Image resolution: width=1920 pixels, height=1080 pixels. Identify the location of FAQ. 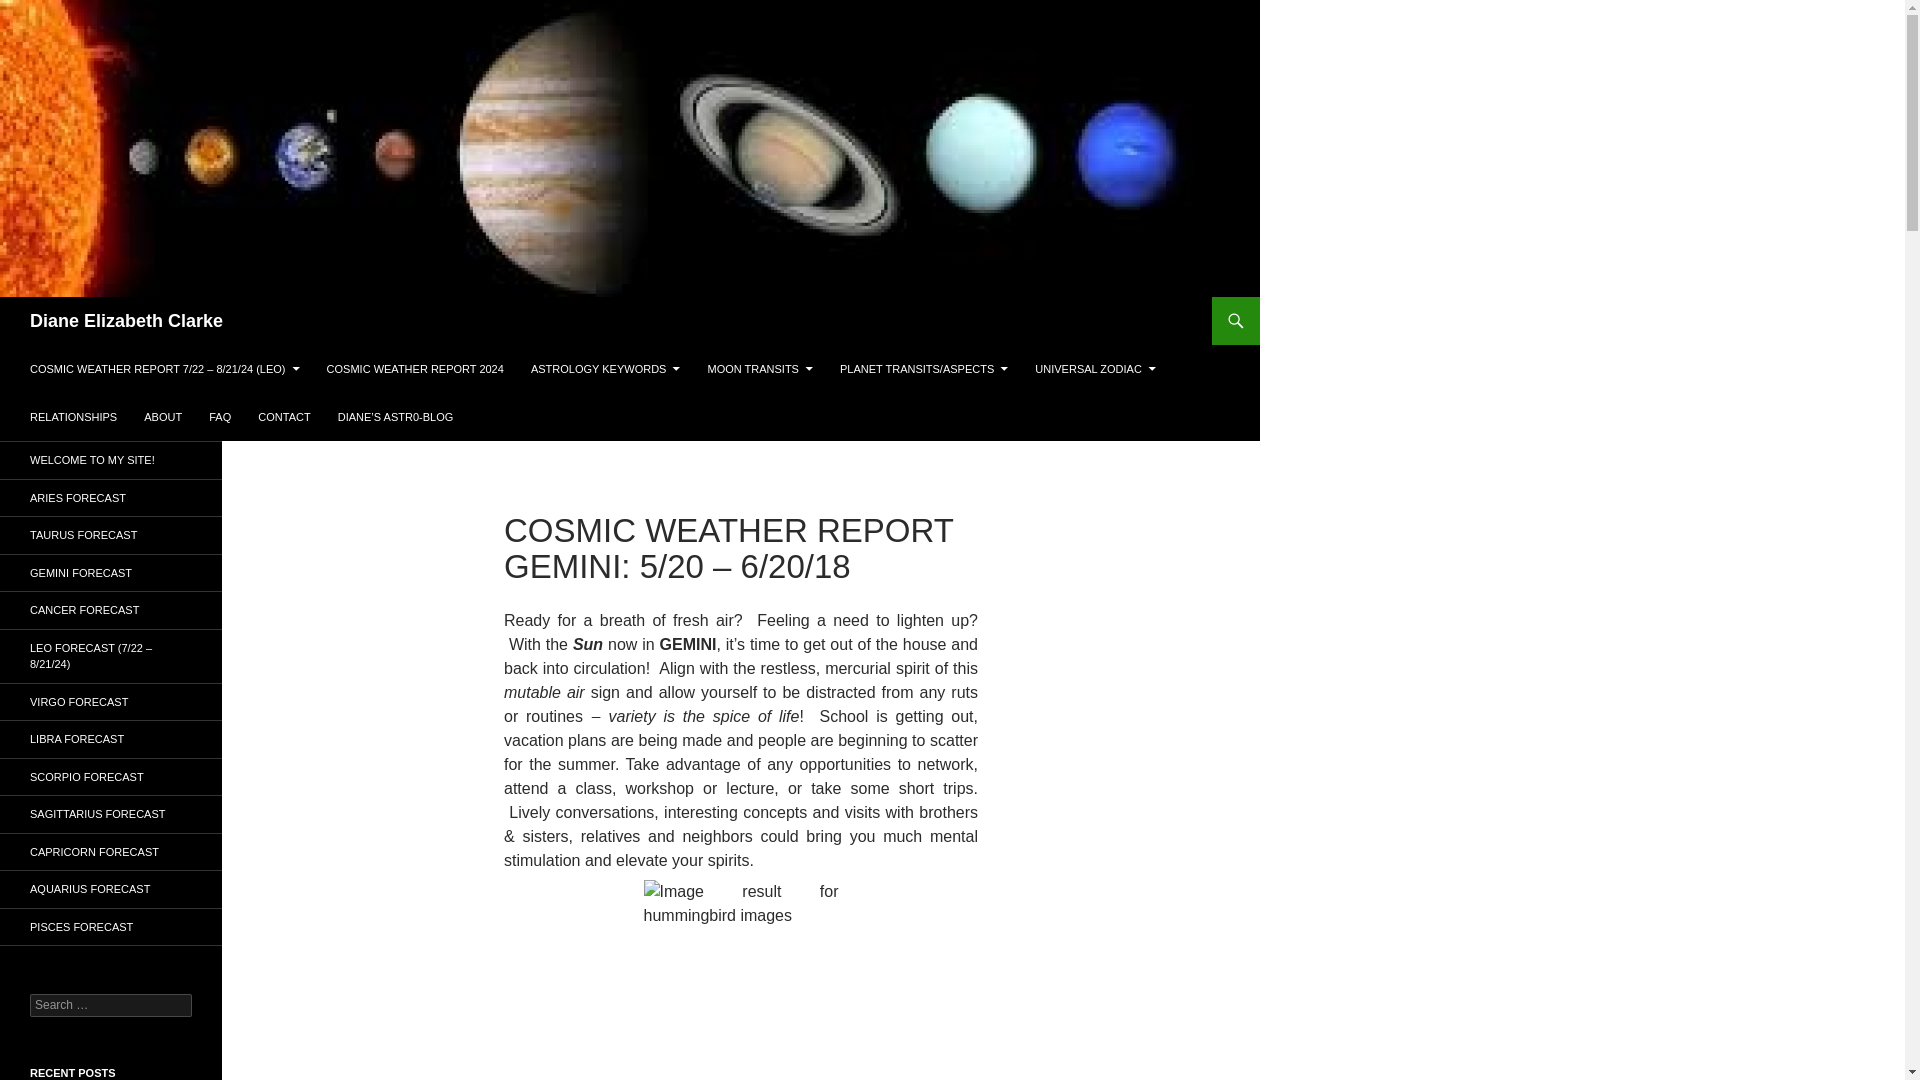
(220, 416).